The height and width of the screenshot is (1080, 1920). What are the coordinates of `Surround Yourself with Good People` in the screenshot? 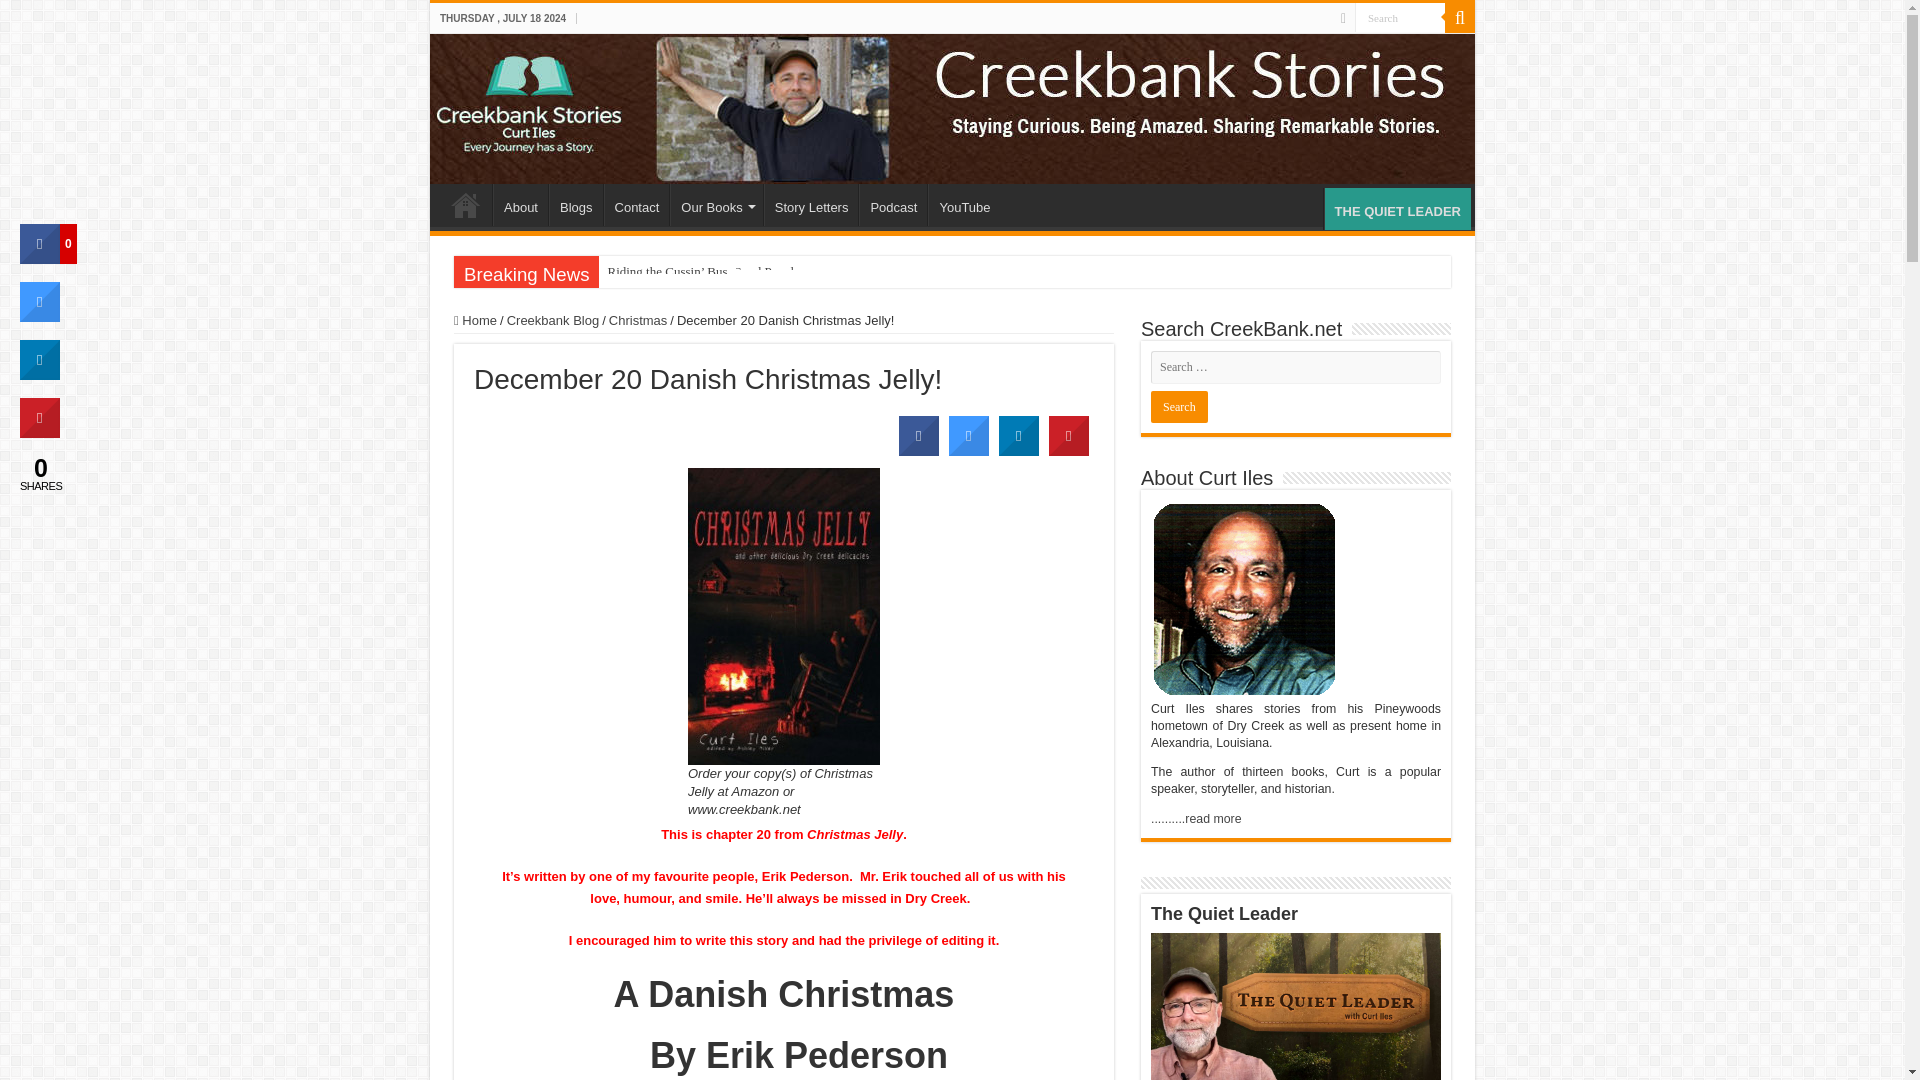 It's located at (702, 272).